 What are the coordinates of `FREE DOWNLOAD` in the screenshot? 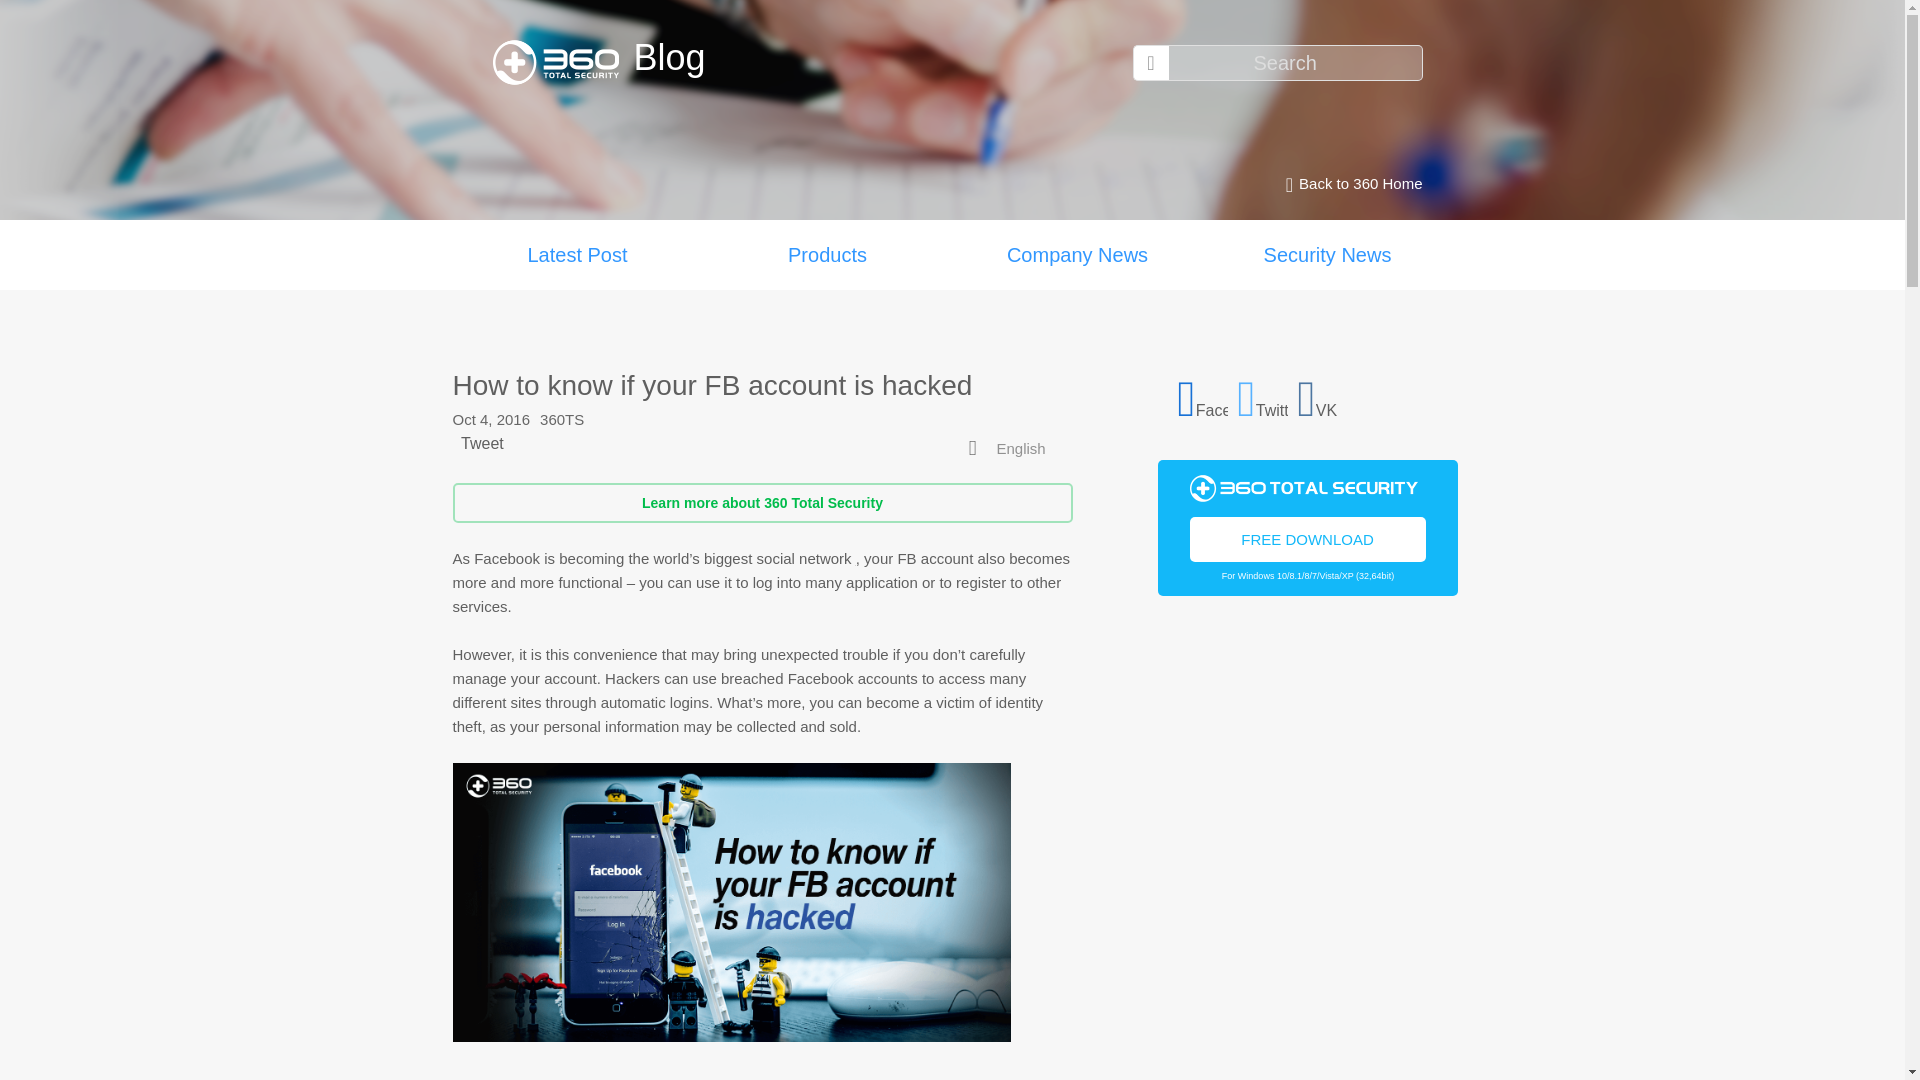 It's located at (1308, 538).